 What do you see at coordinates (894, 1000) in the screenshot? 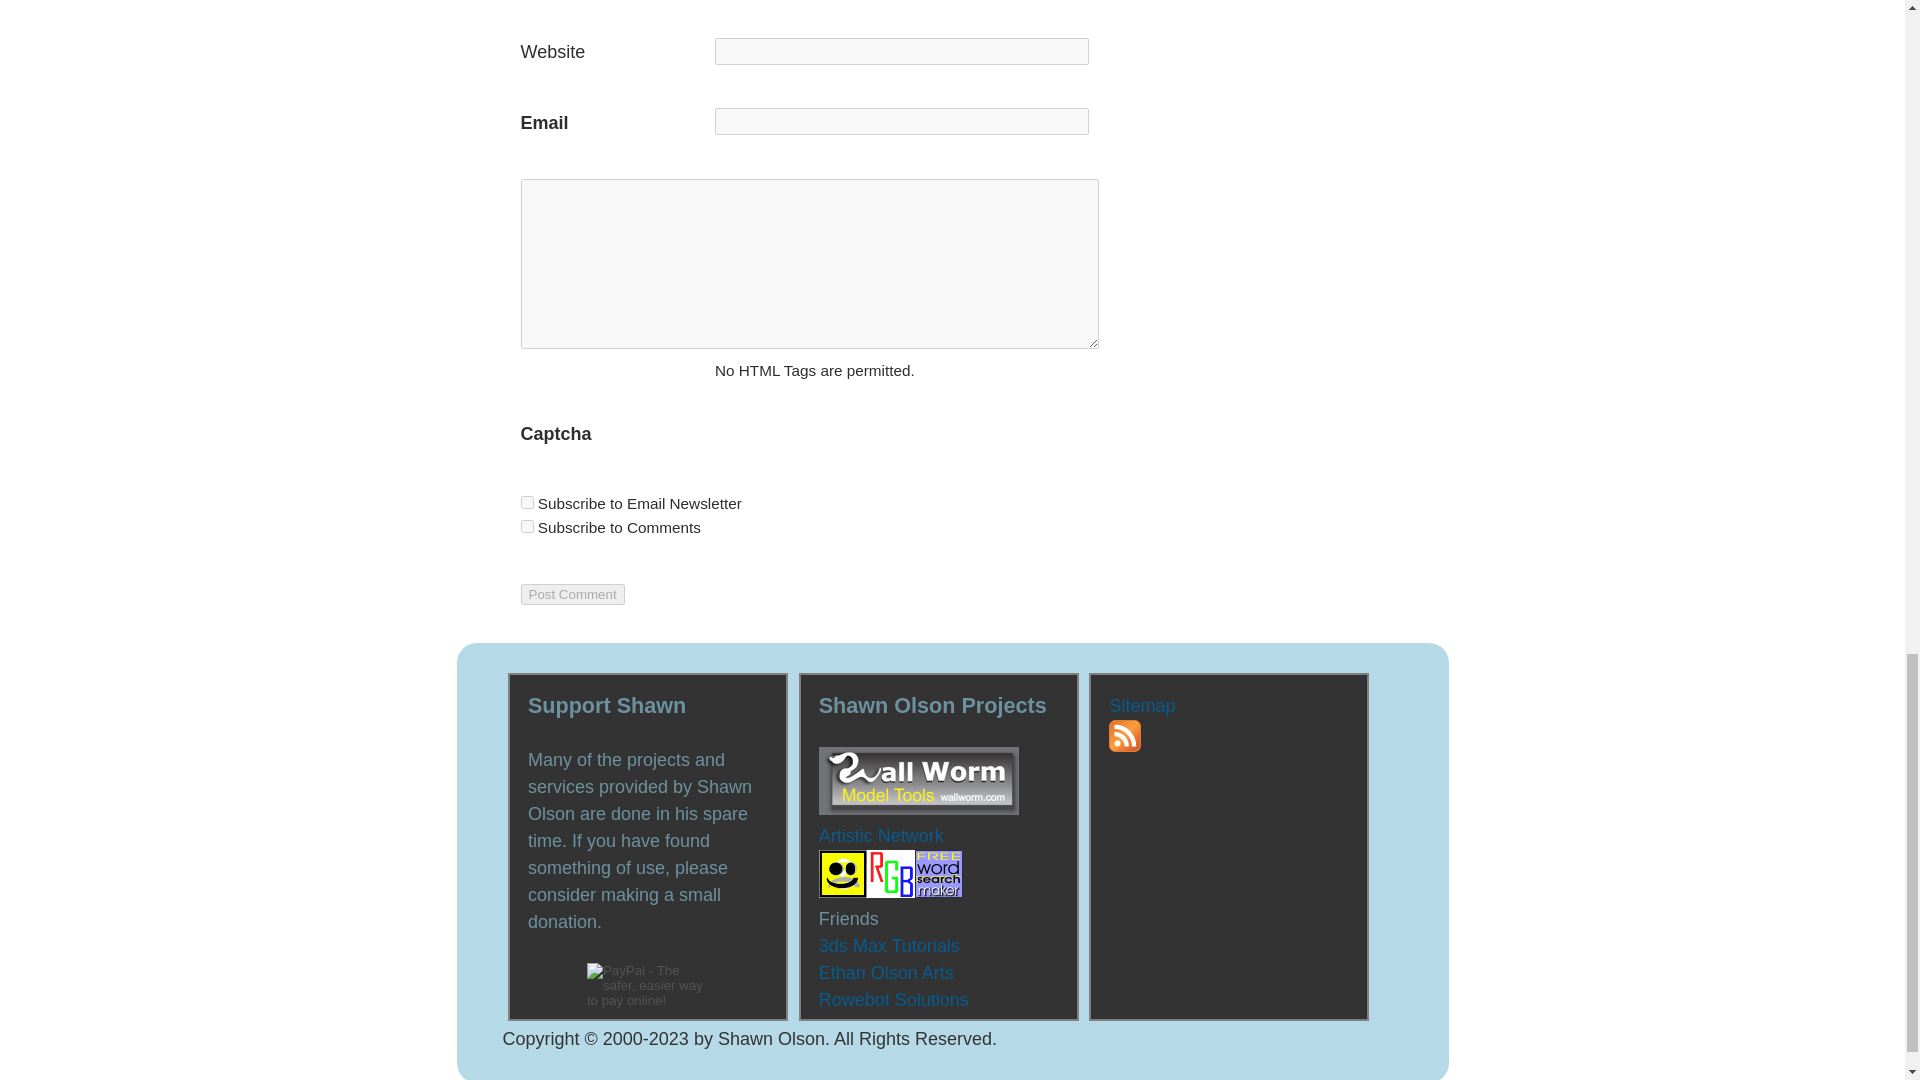
I see `Rowebot Solutions` at bounding box center [894, 1000].